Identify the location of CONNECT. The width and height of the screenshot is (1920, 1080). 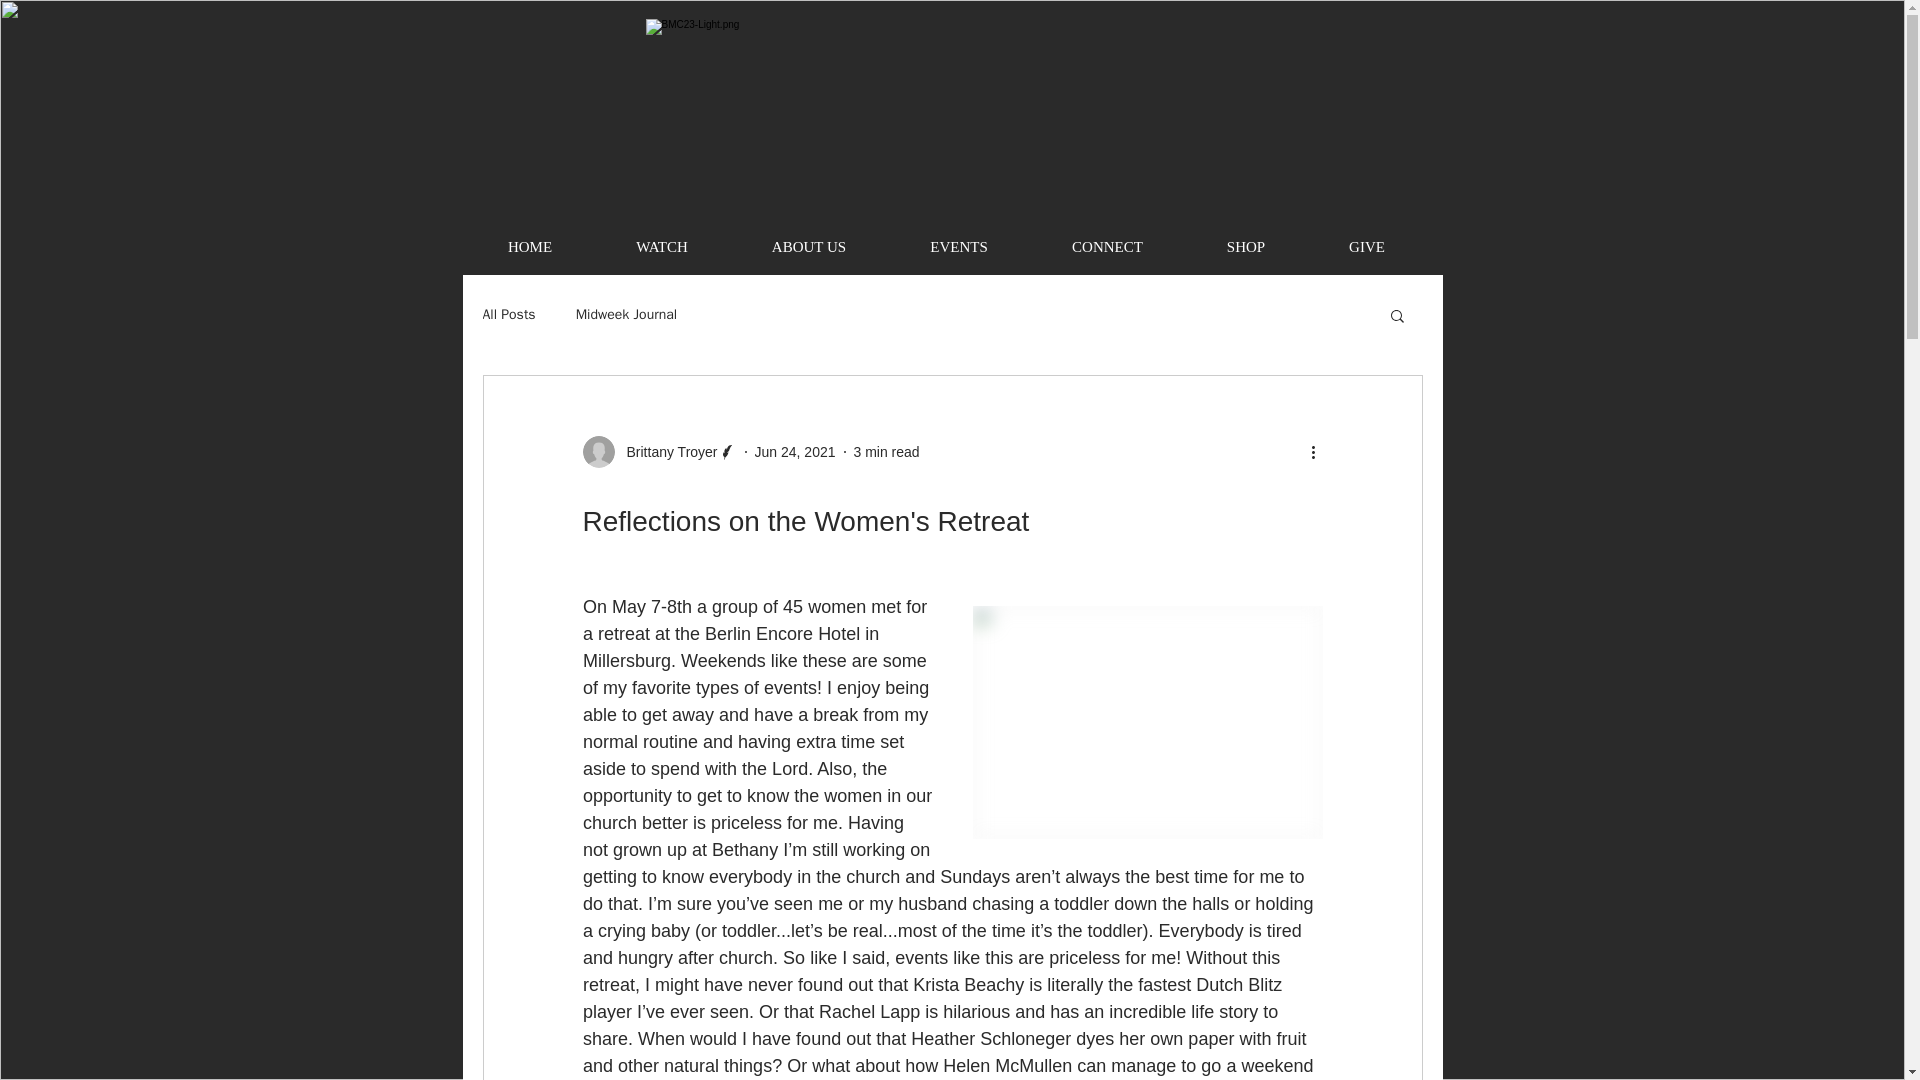
(1106, 248).